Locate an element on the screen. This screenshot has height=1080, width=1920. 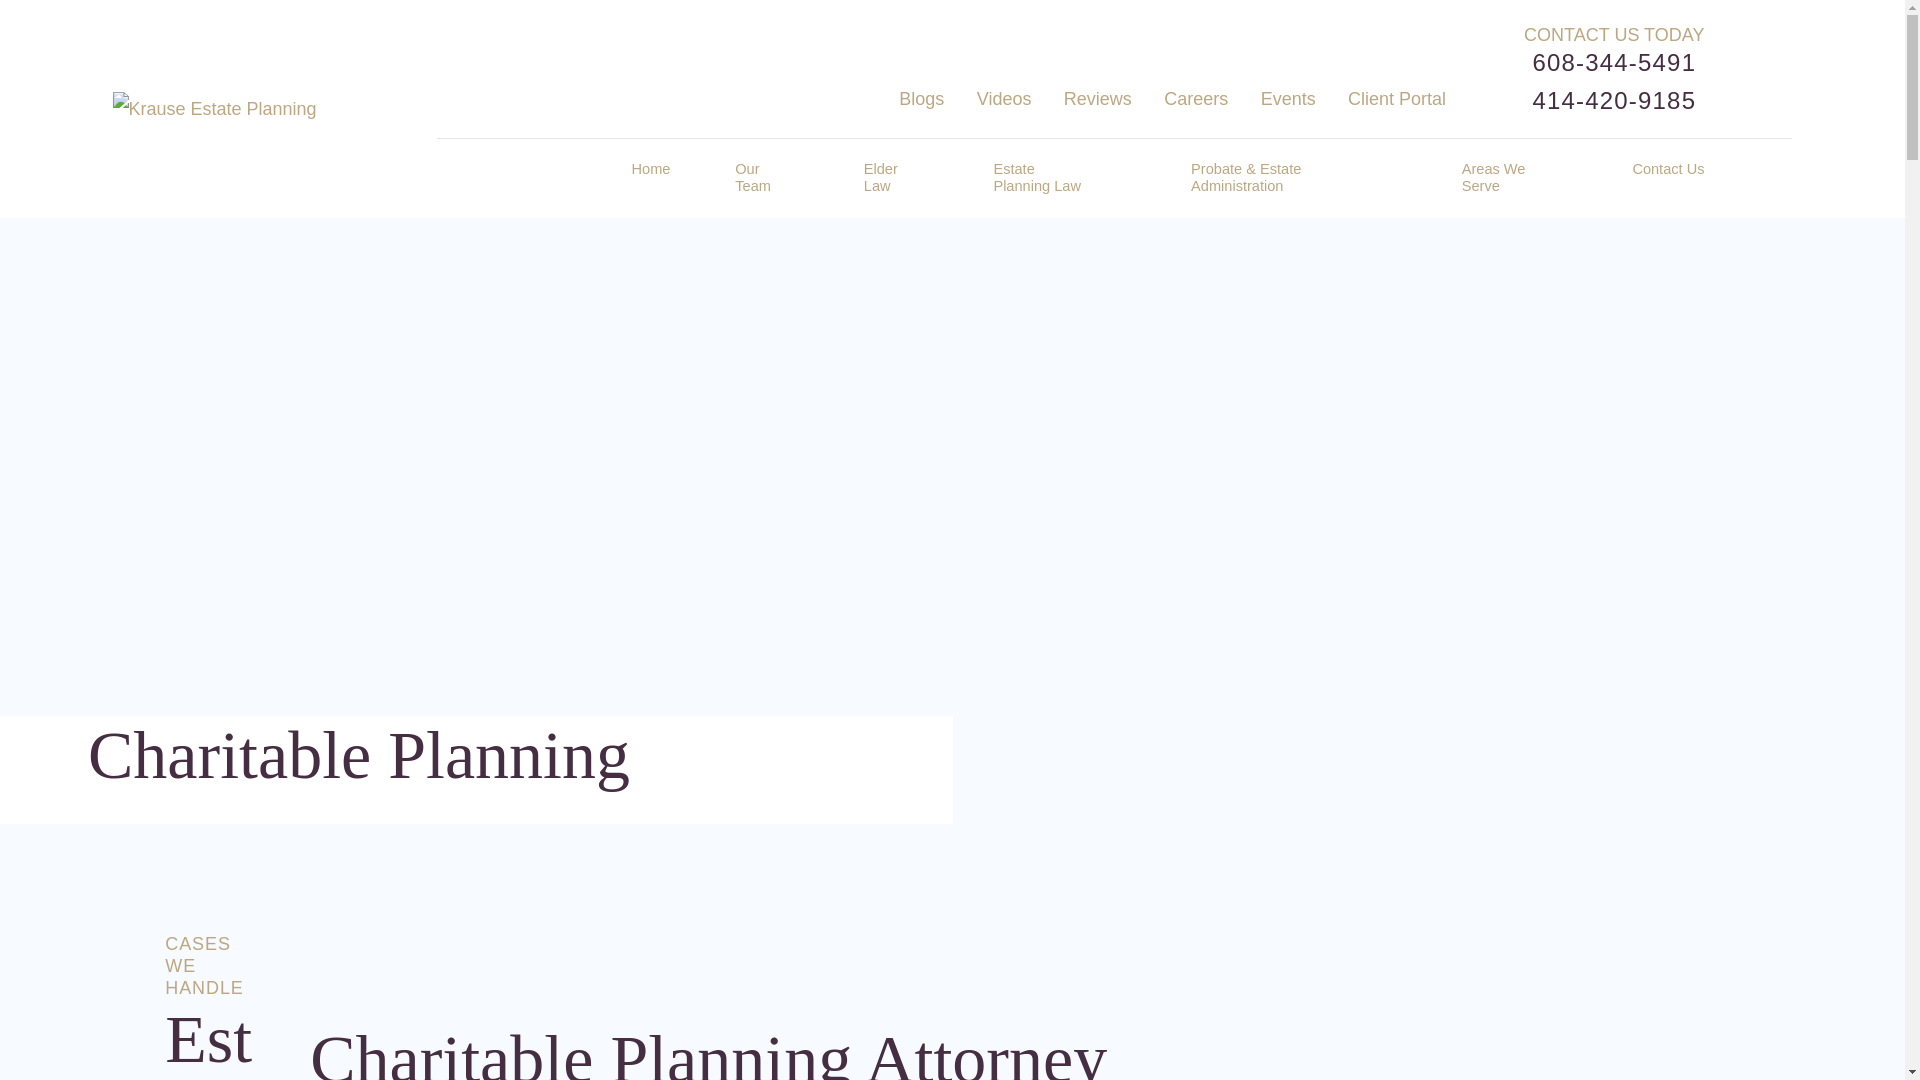
Our Team is located at coordinates (754, 178).